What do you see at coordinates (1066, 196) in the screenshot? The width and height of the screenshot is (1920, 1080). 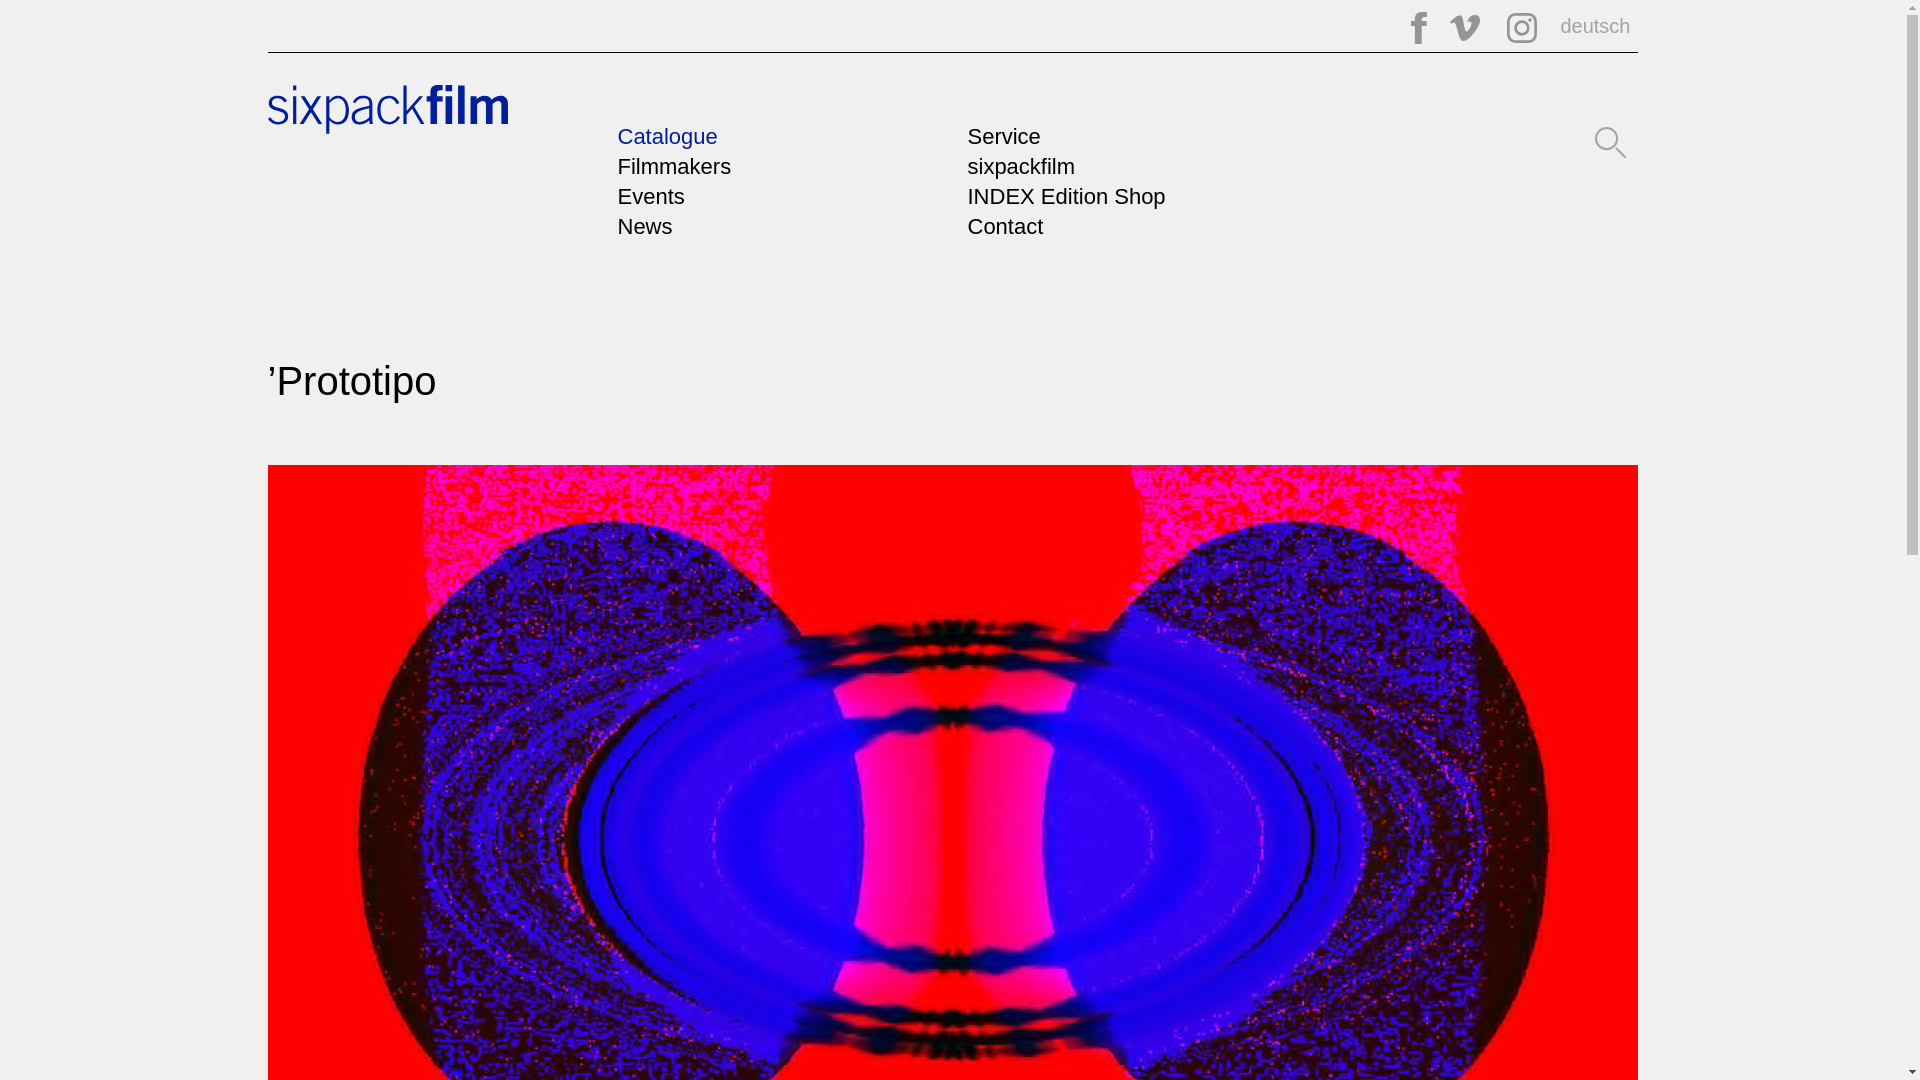 I see `INDEX Edition Shop` at bounding box center [1066, 196].